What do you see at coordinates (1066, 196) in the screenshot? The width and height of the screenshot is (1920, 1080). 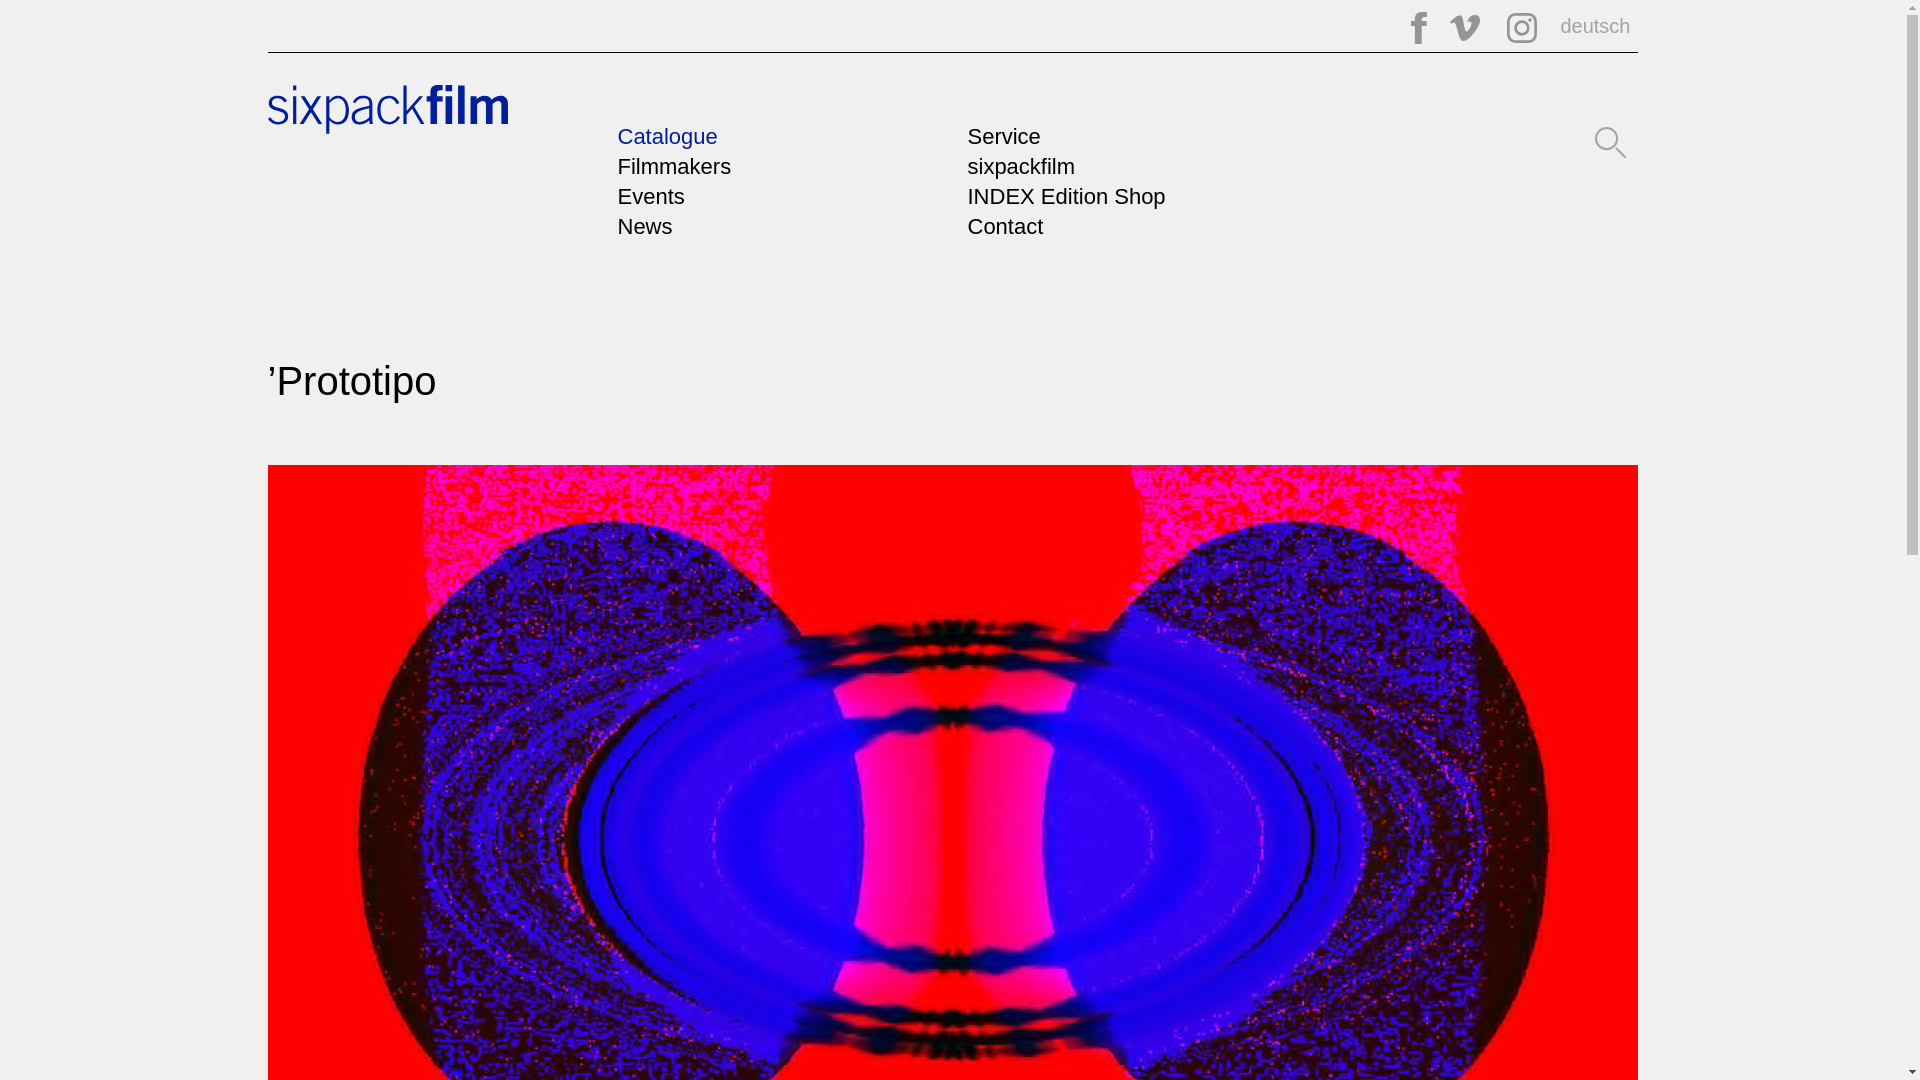 I see `INDEX Edition Shop` at bounding box center [1066, 196].